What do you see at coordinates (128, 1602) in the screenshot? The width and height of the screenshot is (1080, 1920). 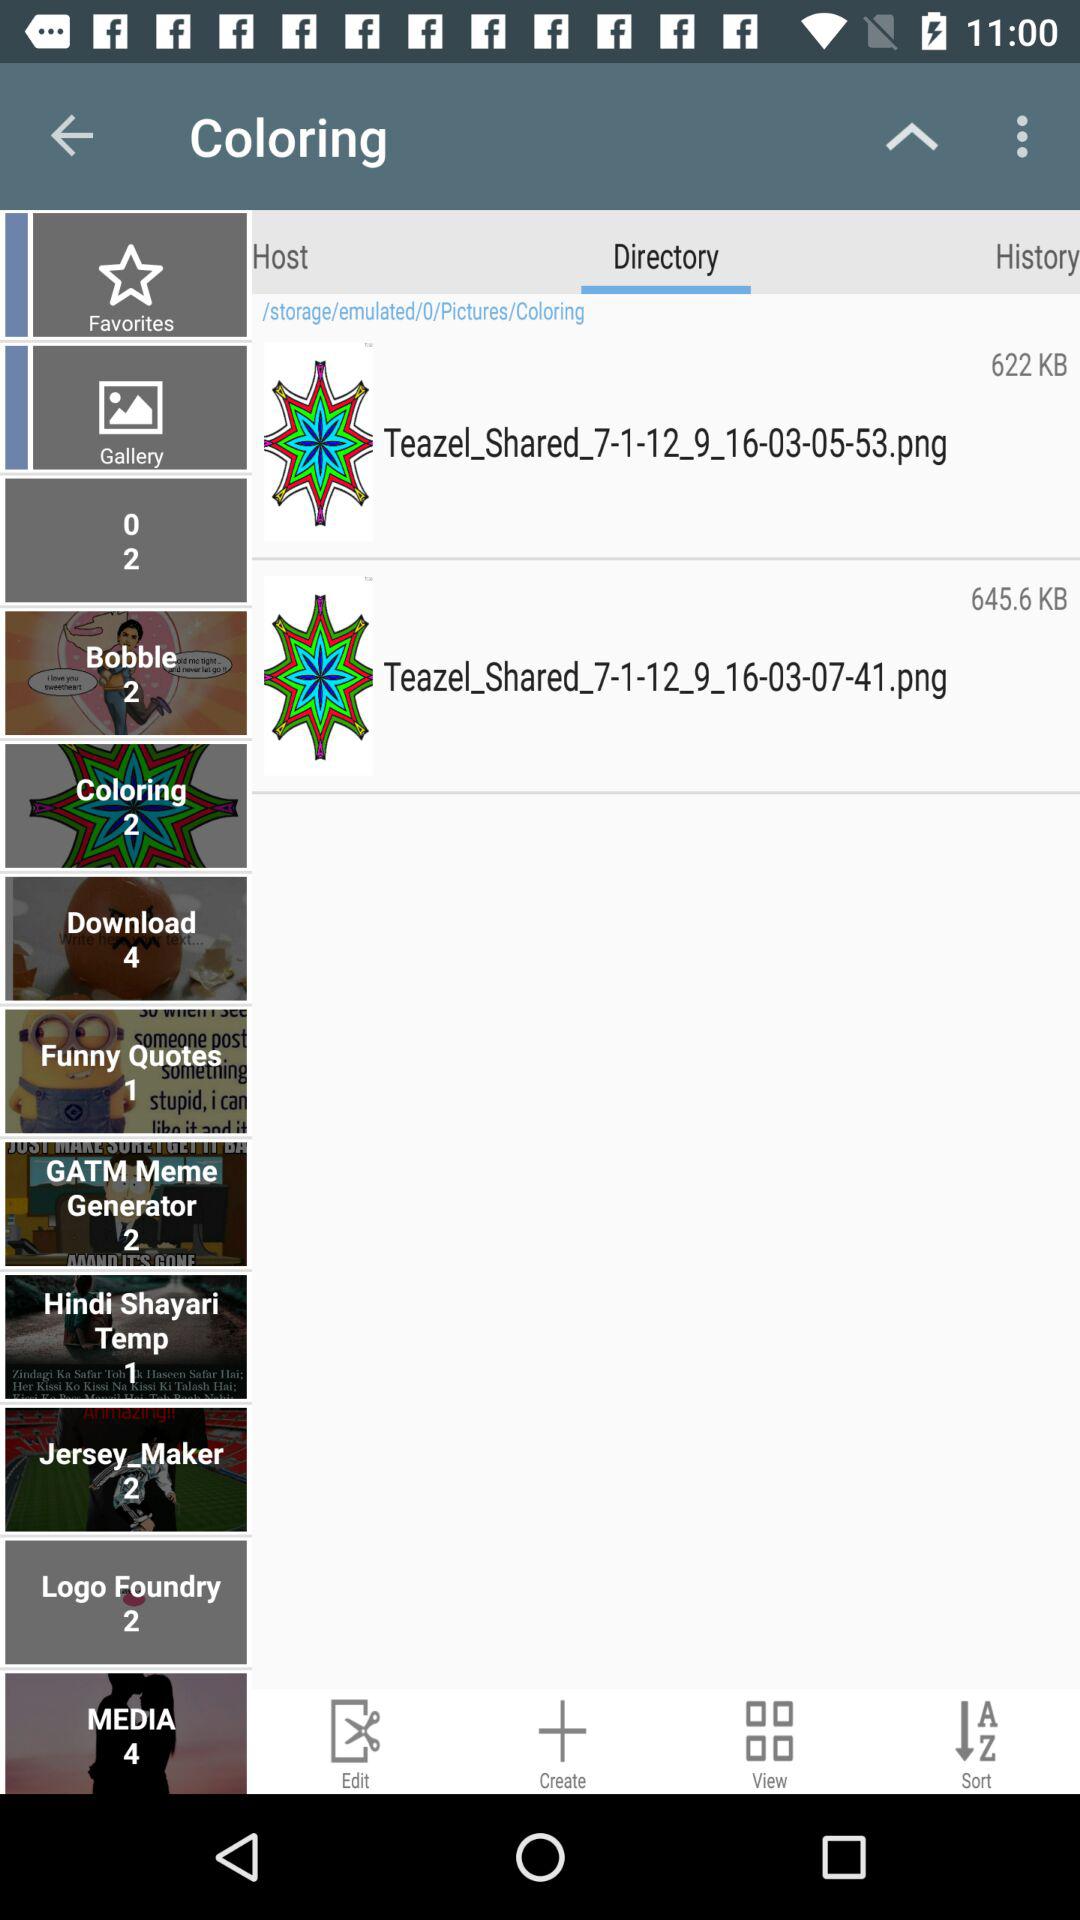 I see `swipe to the logo foundry
2 item` at bounding box center [128, 1602].